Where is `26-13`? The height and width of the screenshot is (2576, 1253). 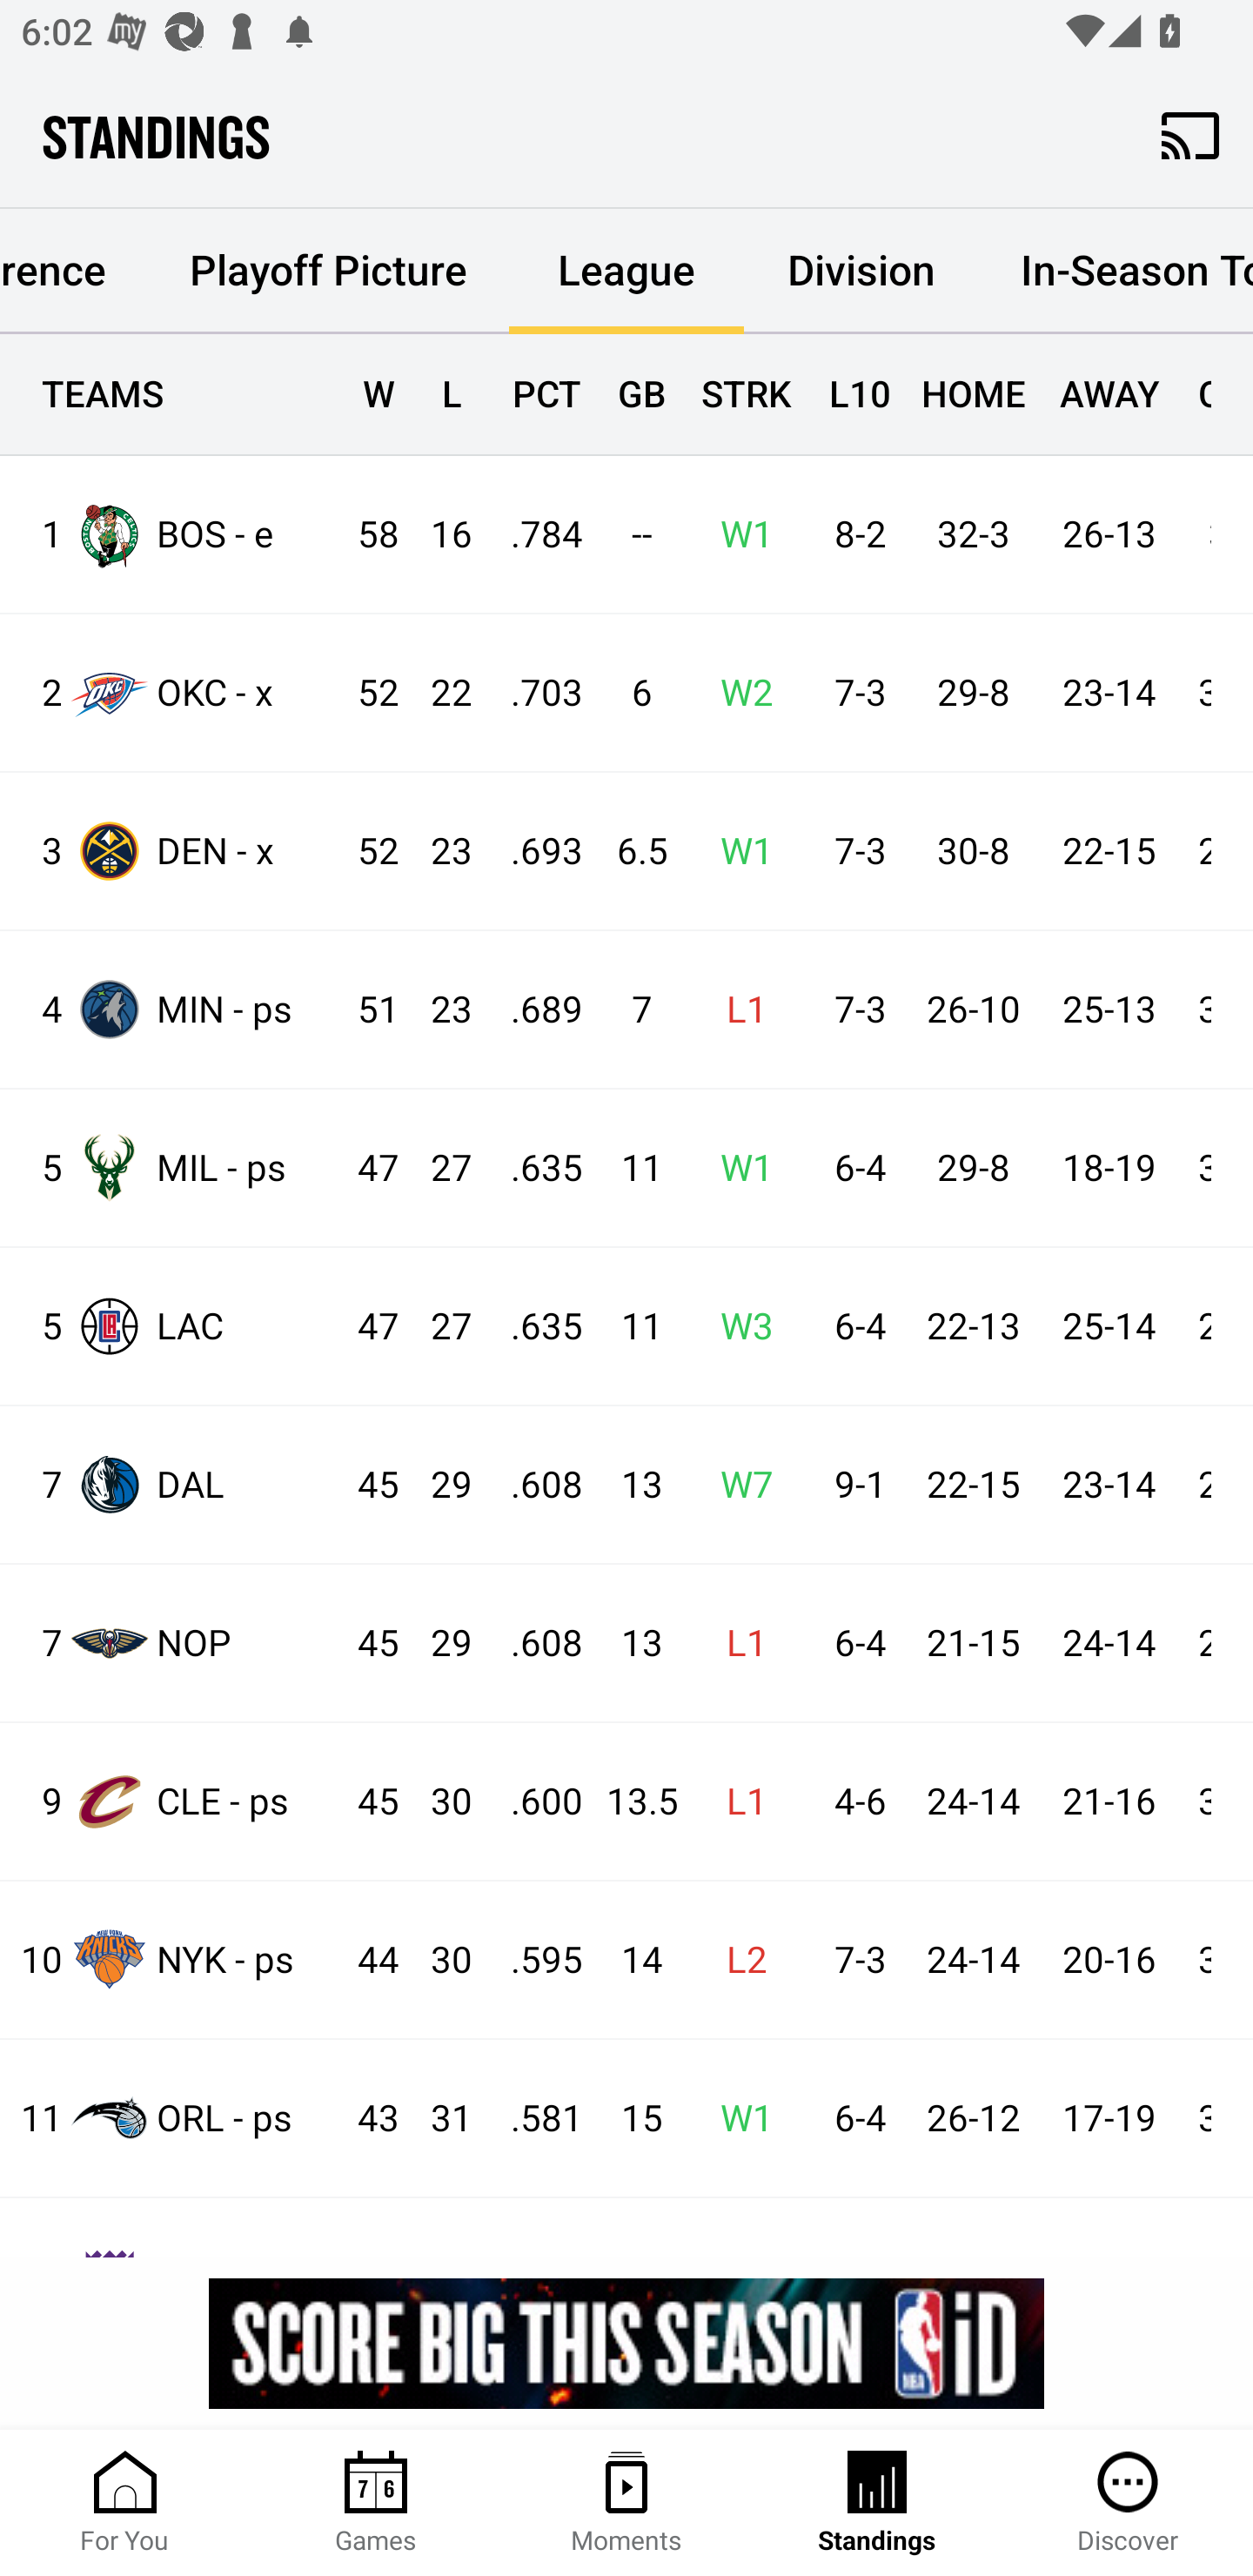 26-13 is located at coordinates (1109, 534).